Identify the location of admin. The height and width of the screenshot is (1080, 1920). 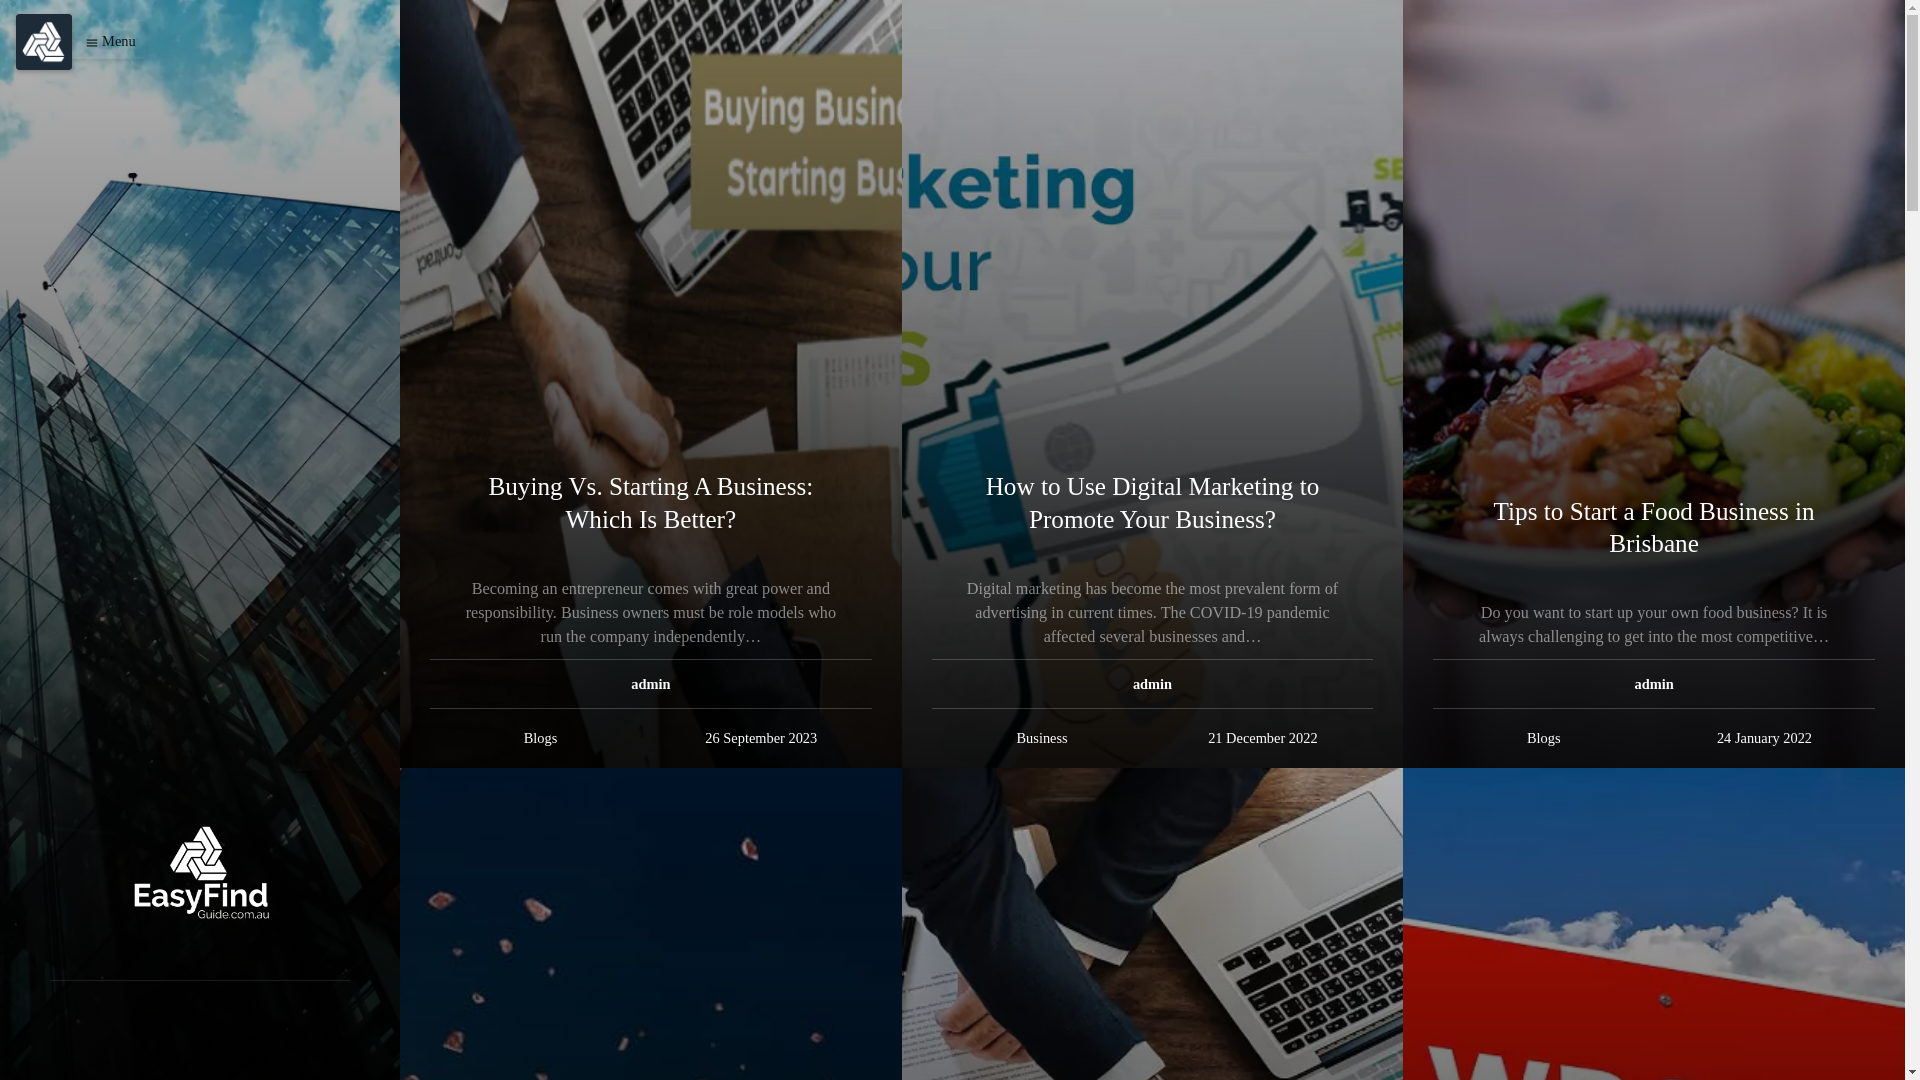
(1654, 684).